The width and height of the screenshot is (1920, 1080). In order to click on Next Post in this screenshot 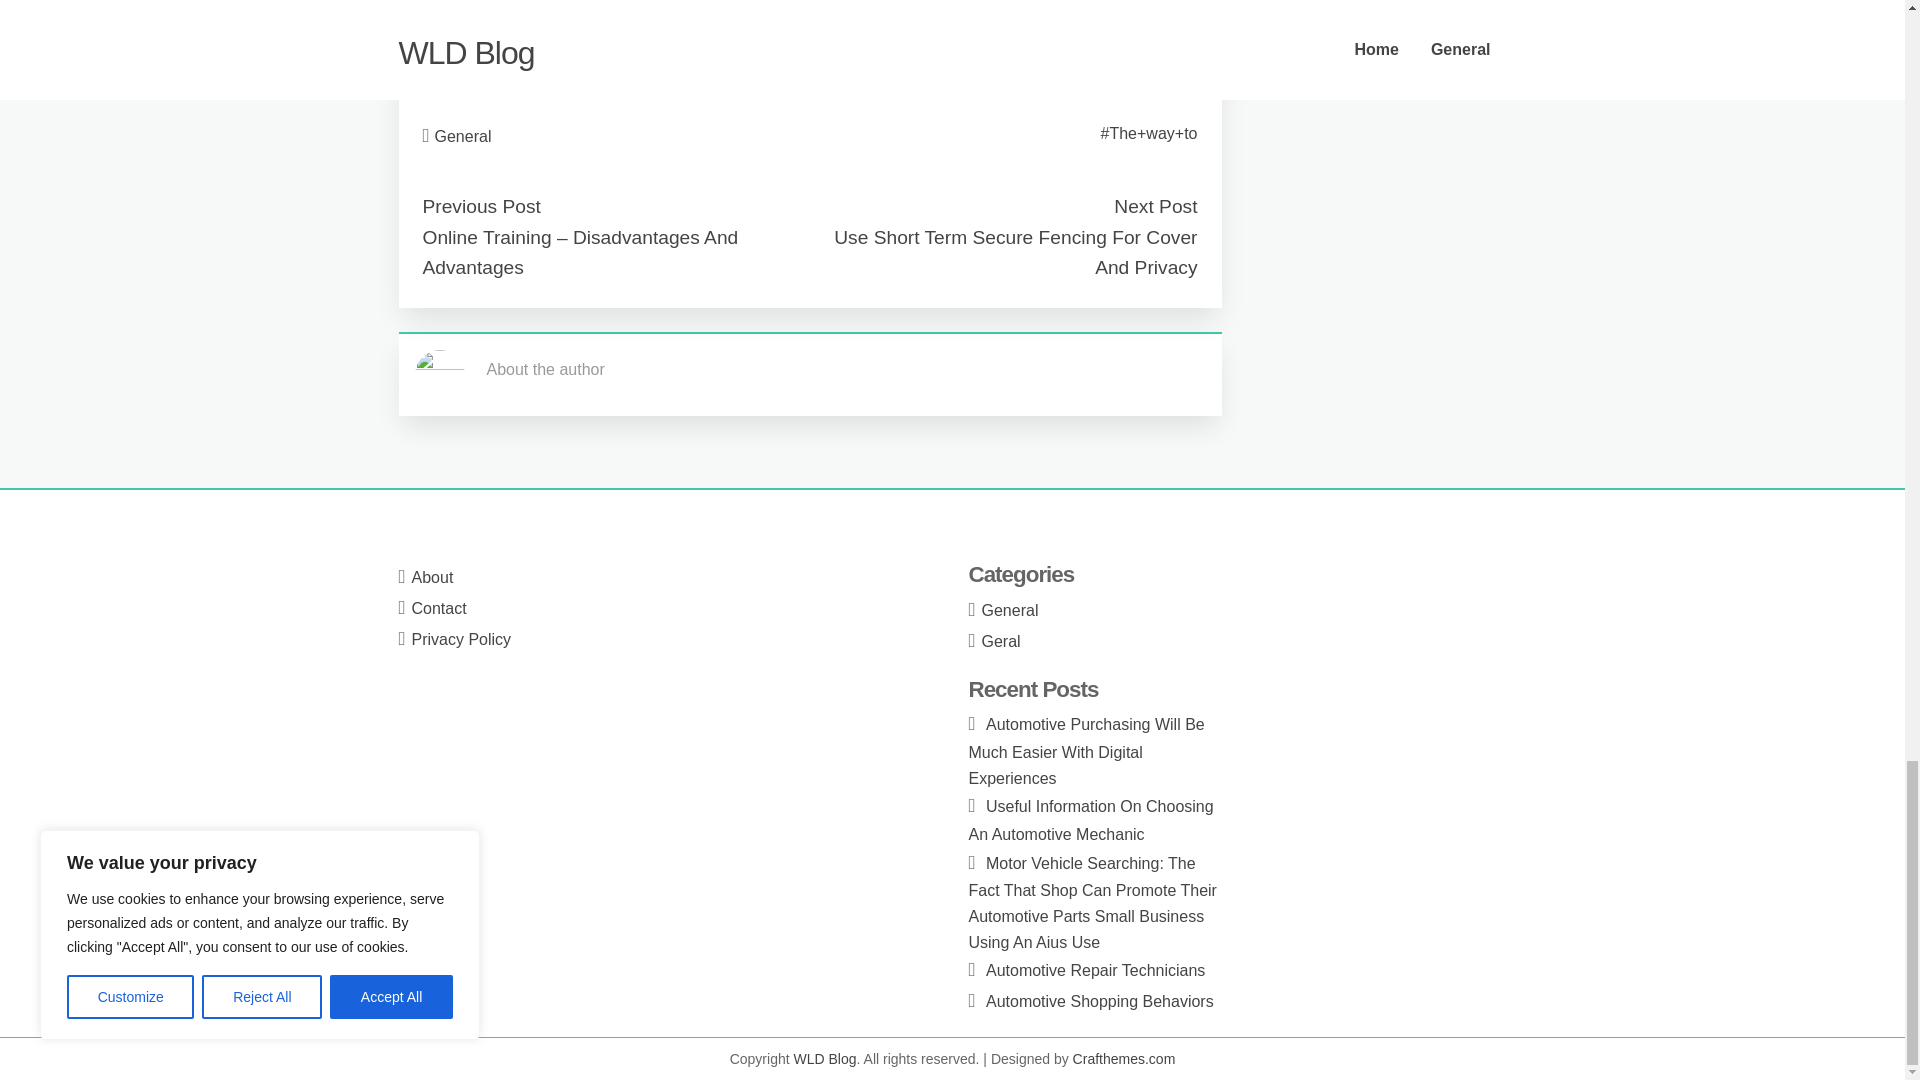, I will do `click(1154, 206)`.